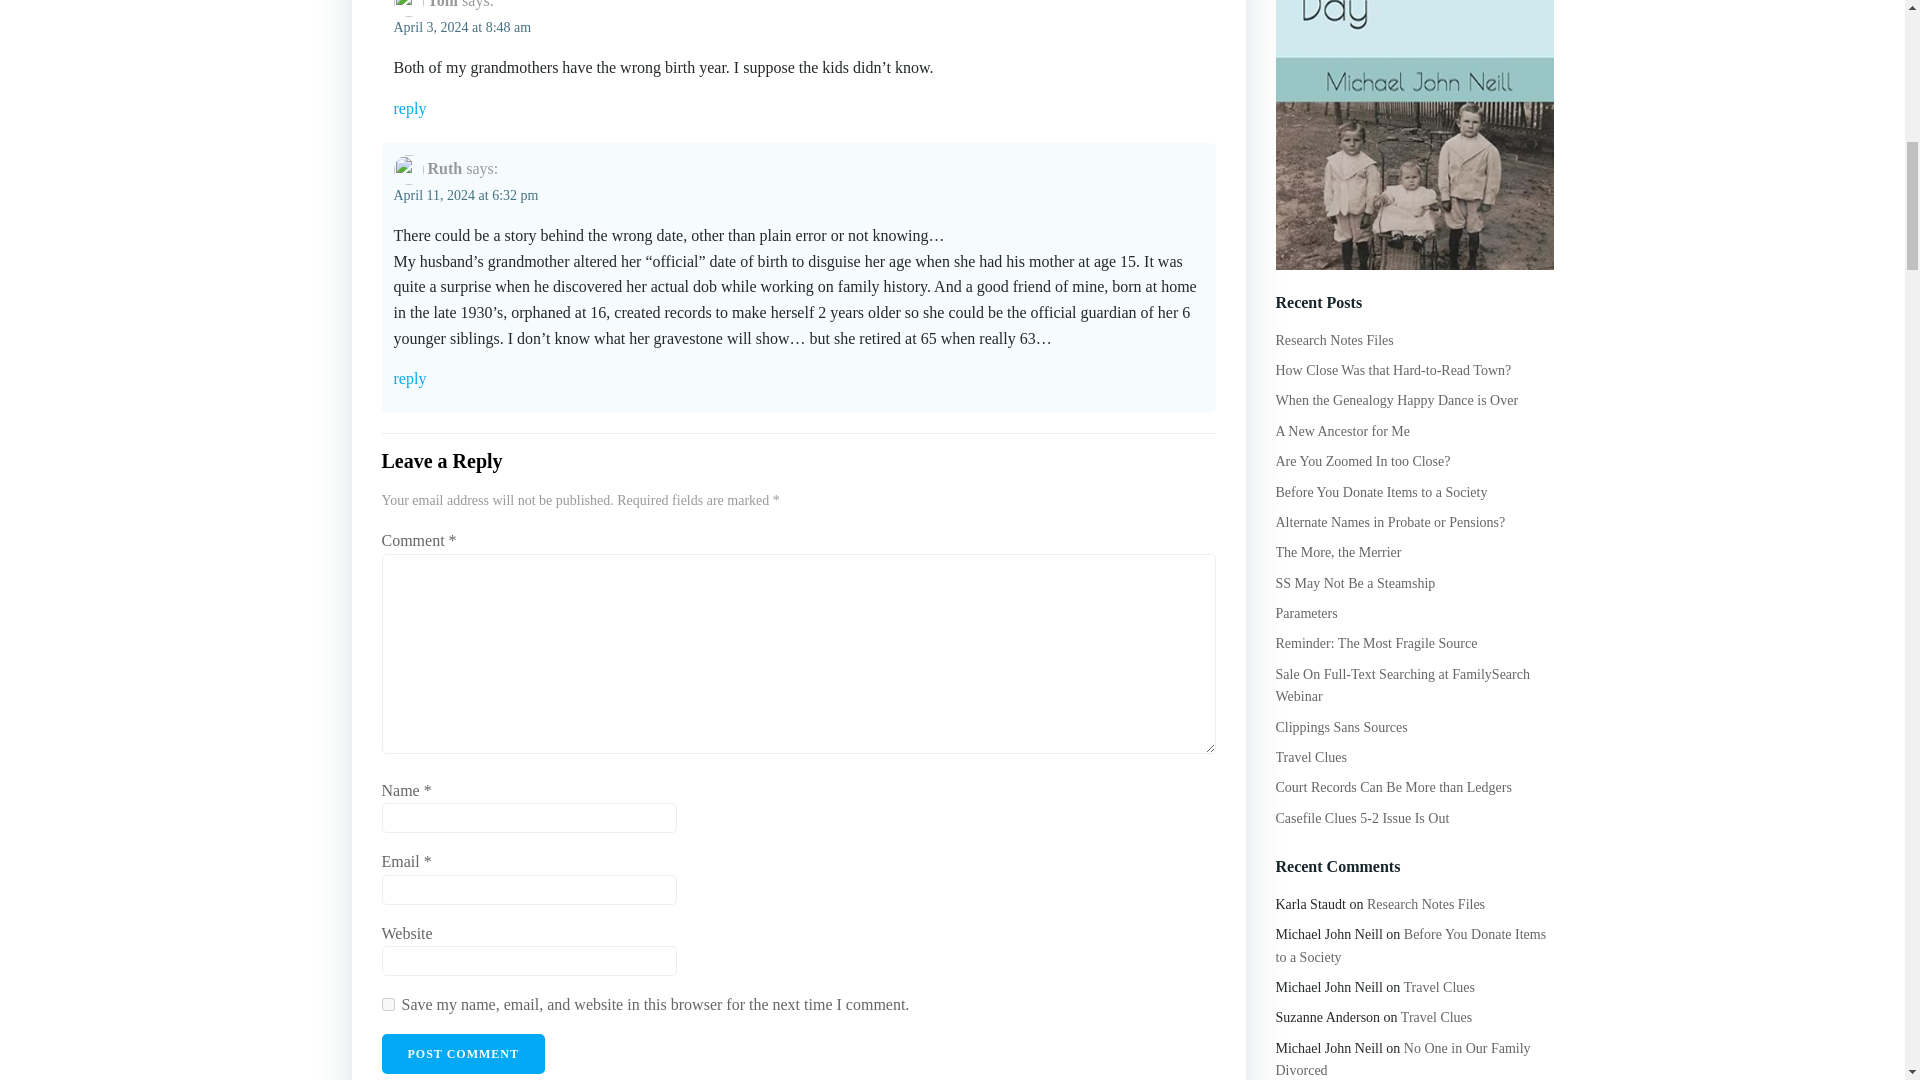 This screenshot has width=1920, height=1080. I want to click on April 3, 2024 at 8:48 am, so click(462, 27).